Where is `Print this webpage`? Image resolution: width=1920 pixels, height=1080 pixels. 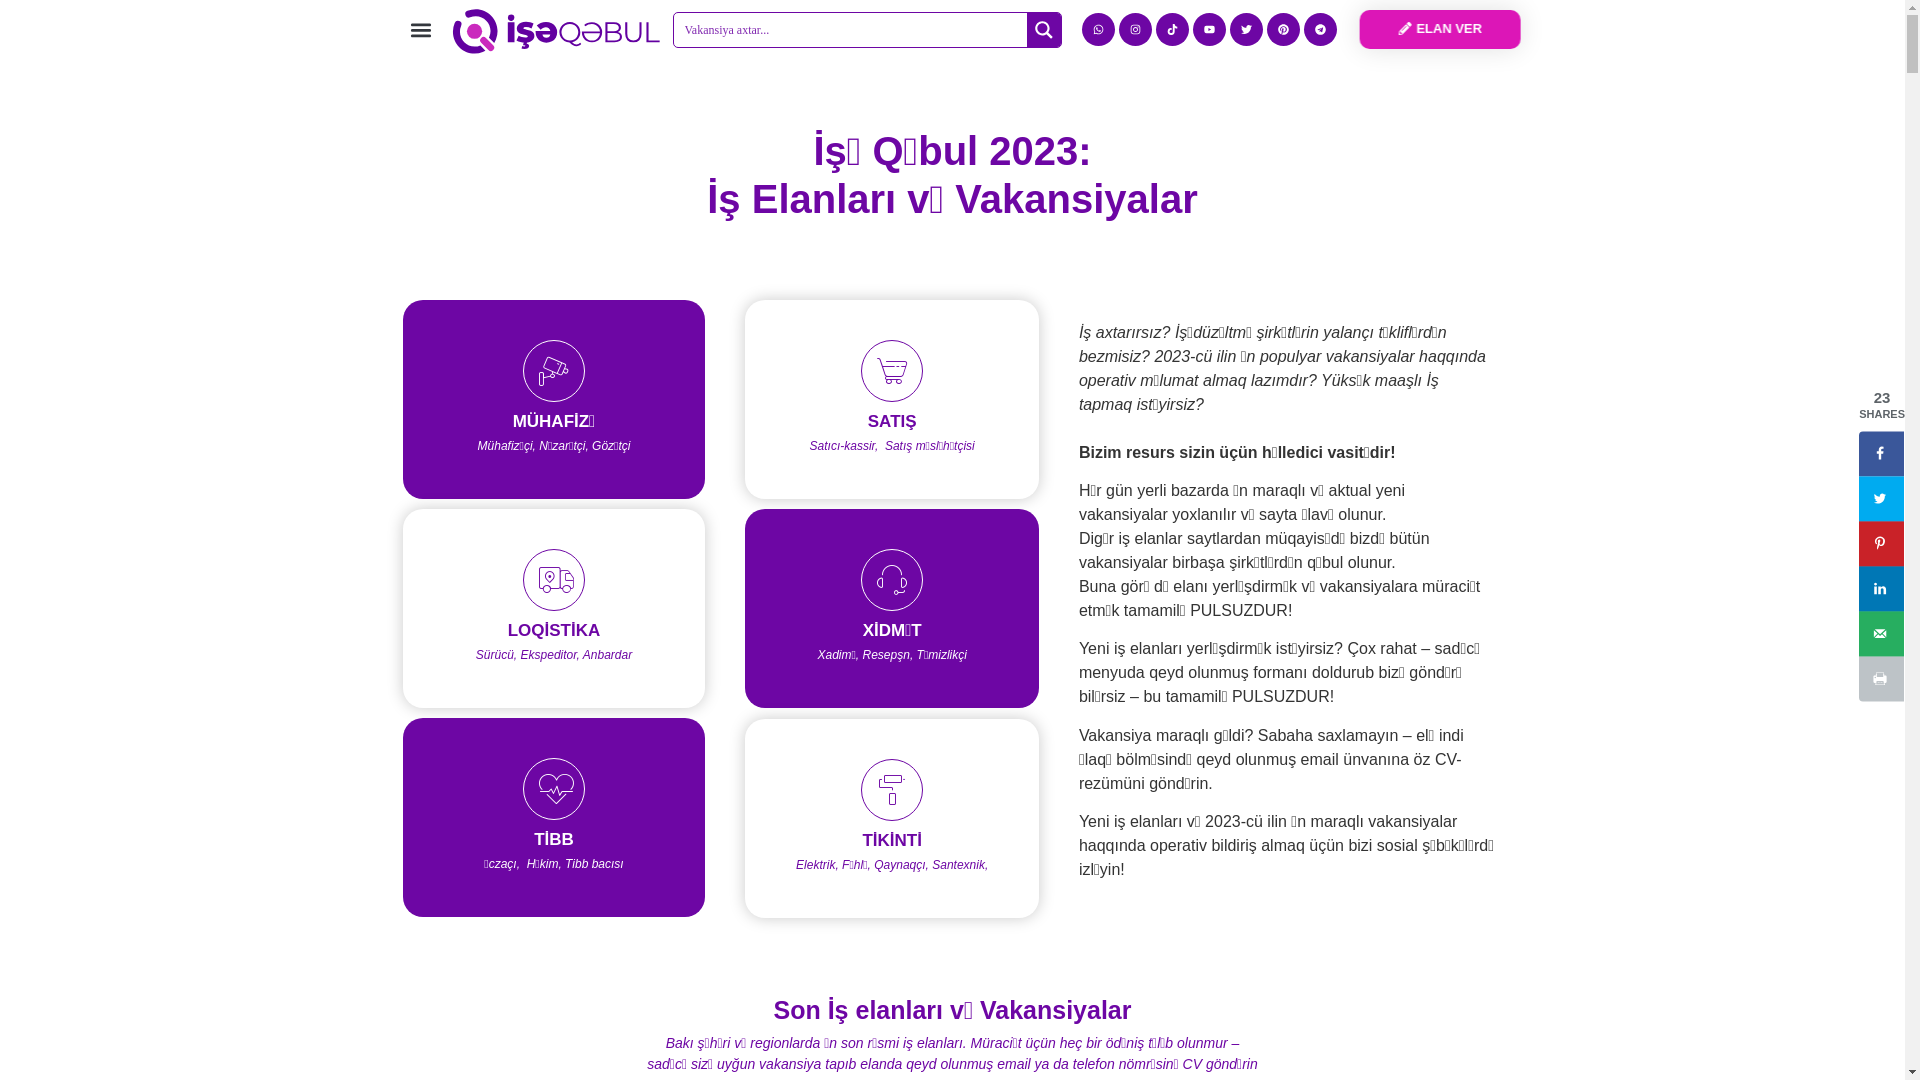
Print this webpage is located at coordinates (1882, 678).